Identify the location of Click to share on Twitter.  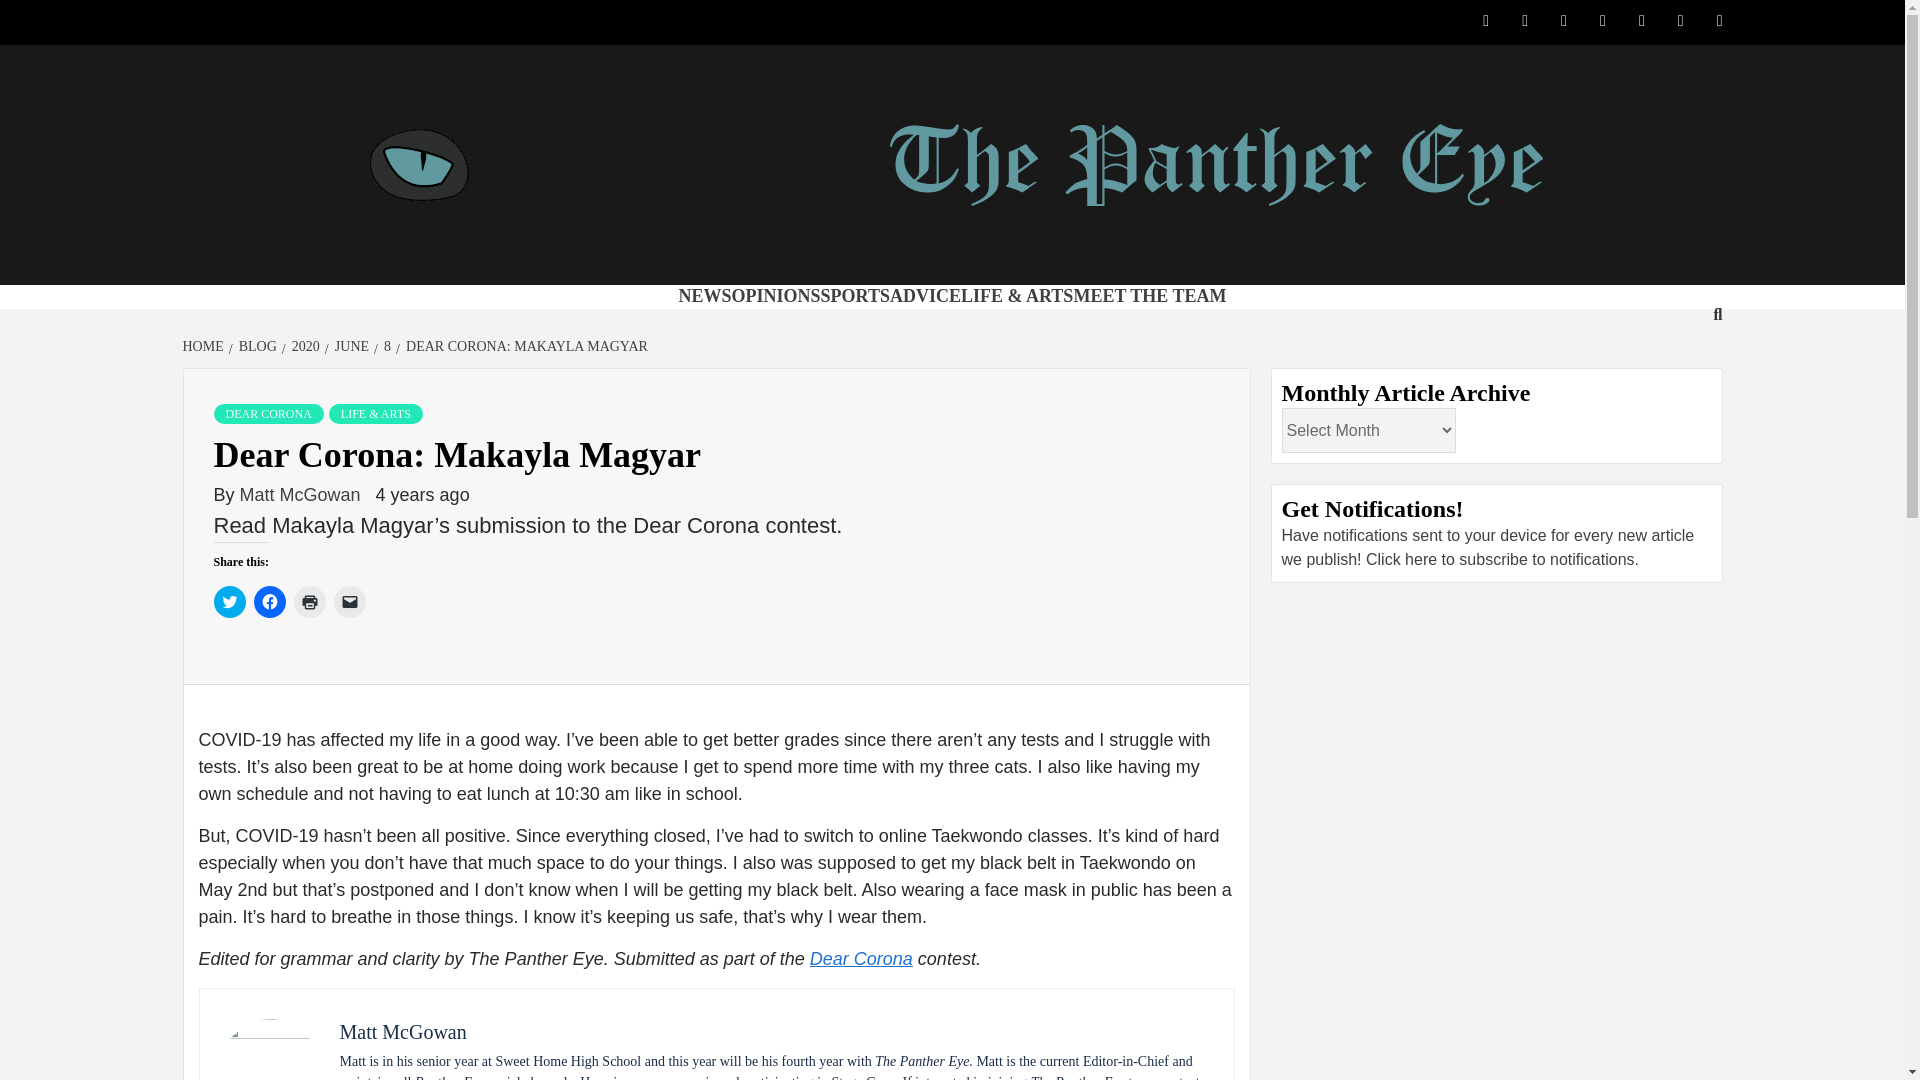
(229, 602).